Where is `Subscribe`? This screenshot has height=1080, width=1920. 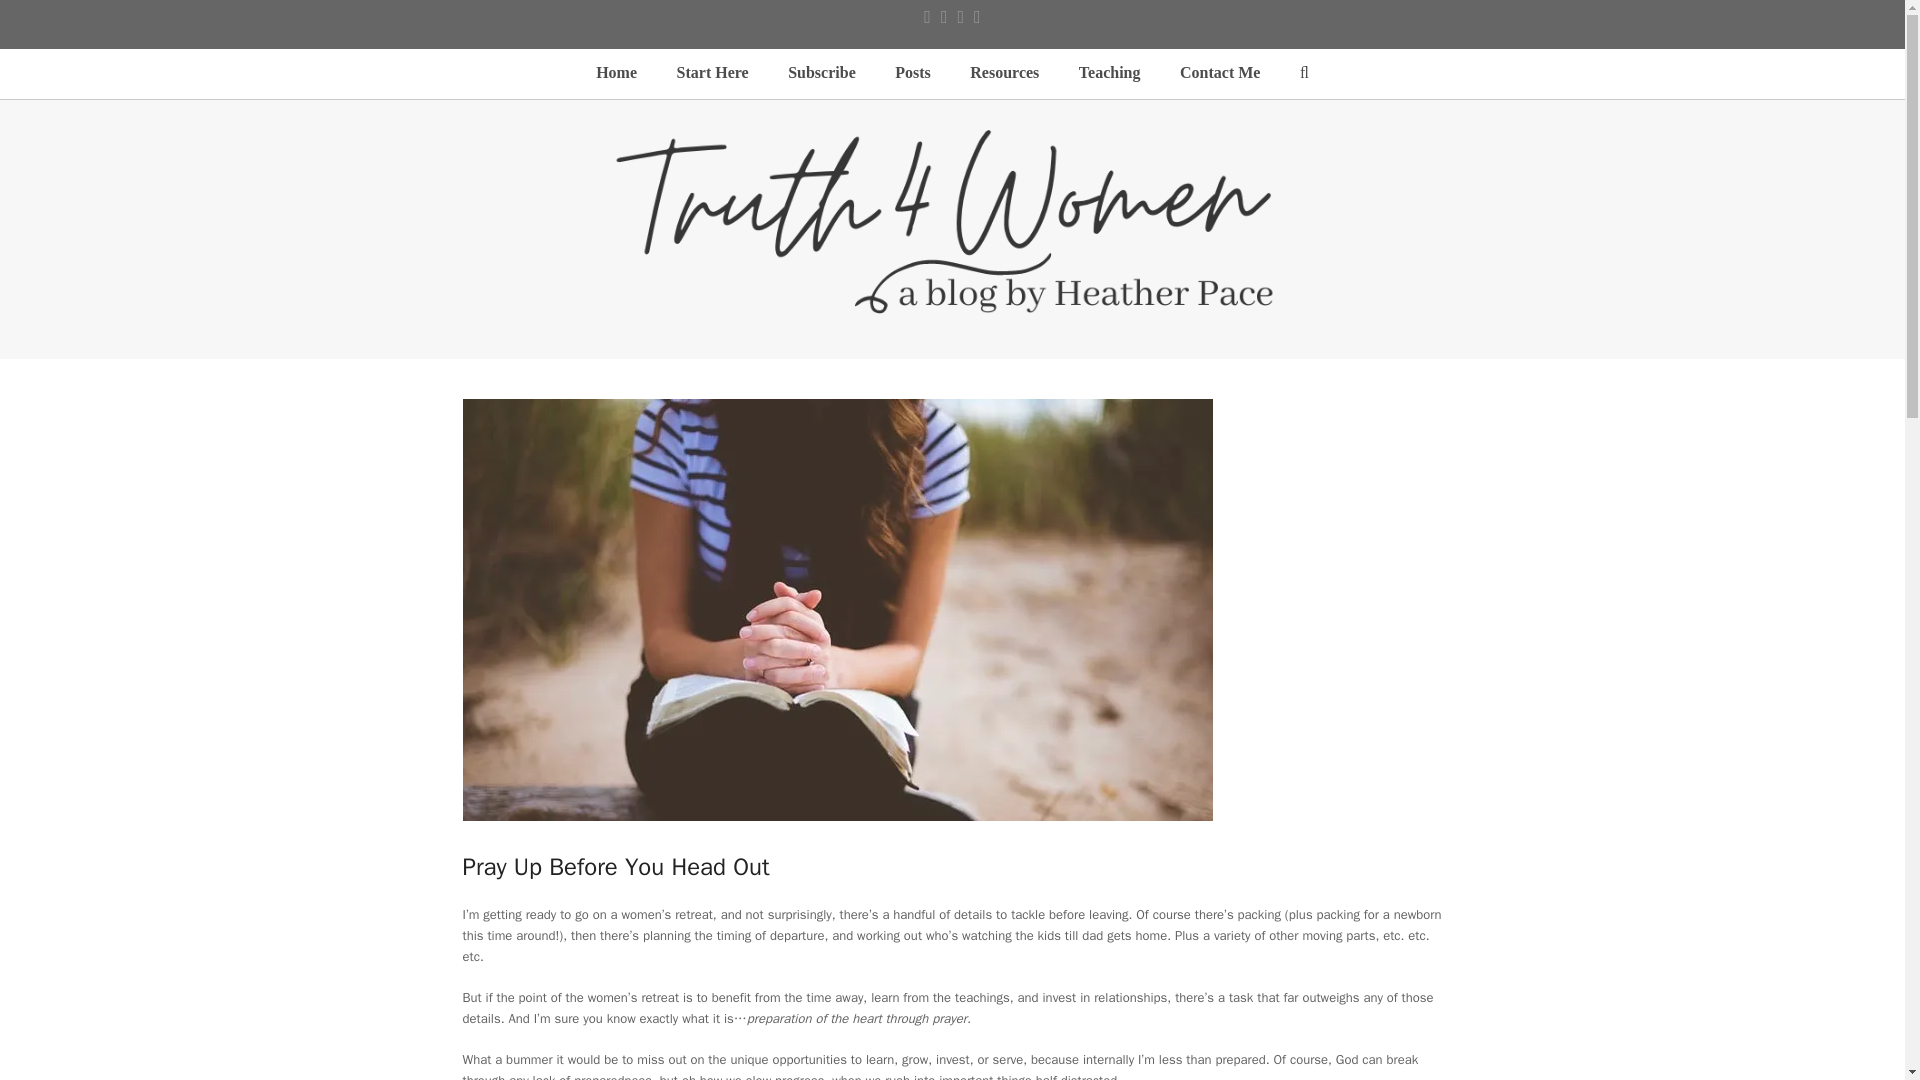 Subscribe is located at coordinates (821, 74).